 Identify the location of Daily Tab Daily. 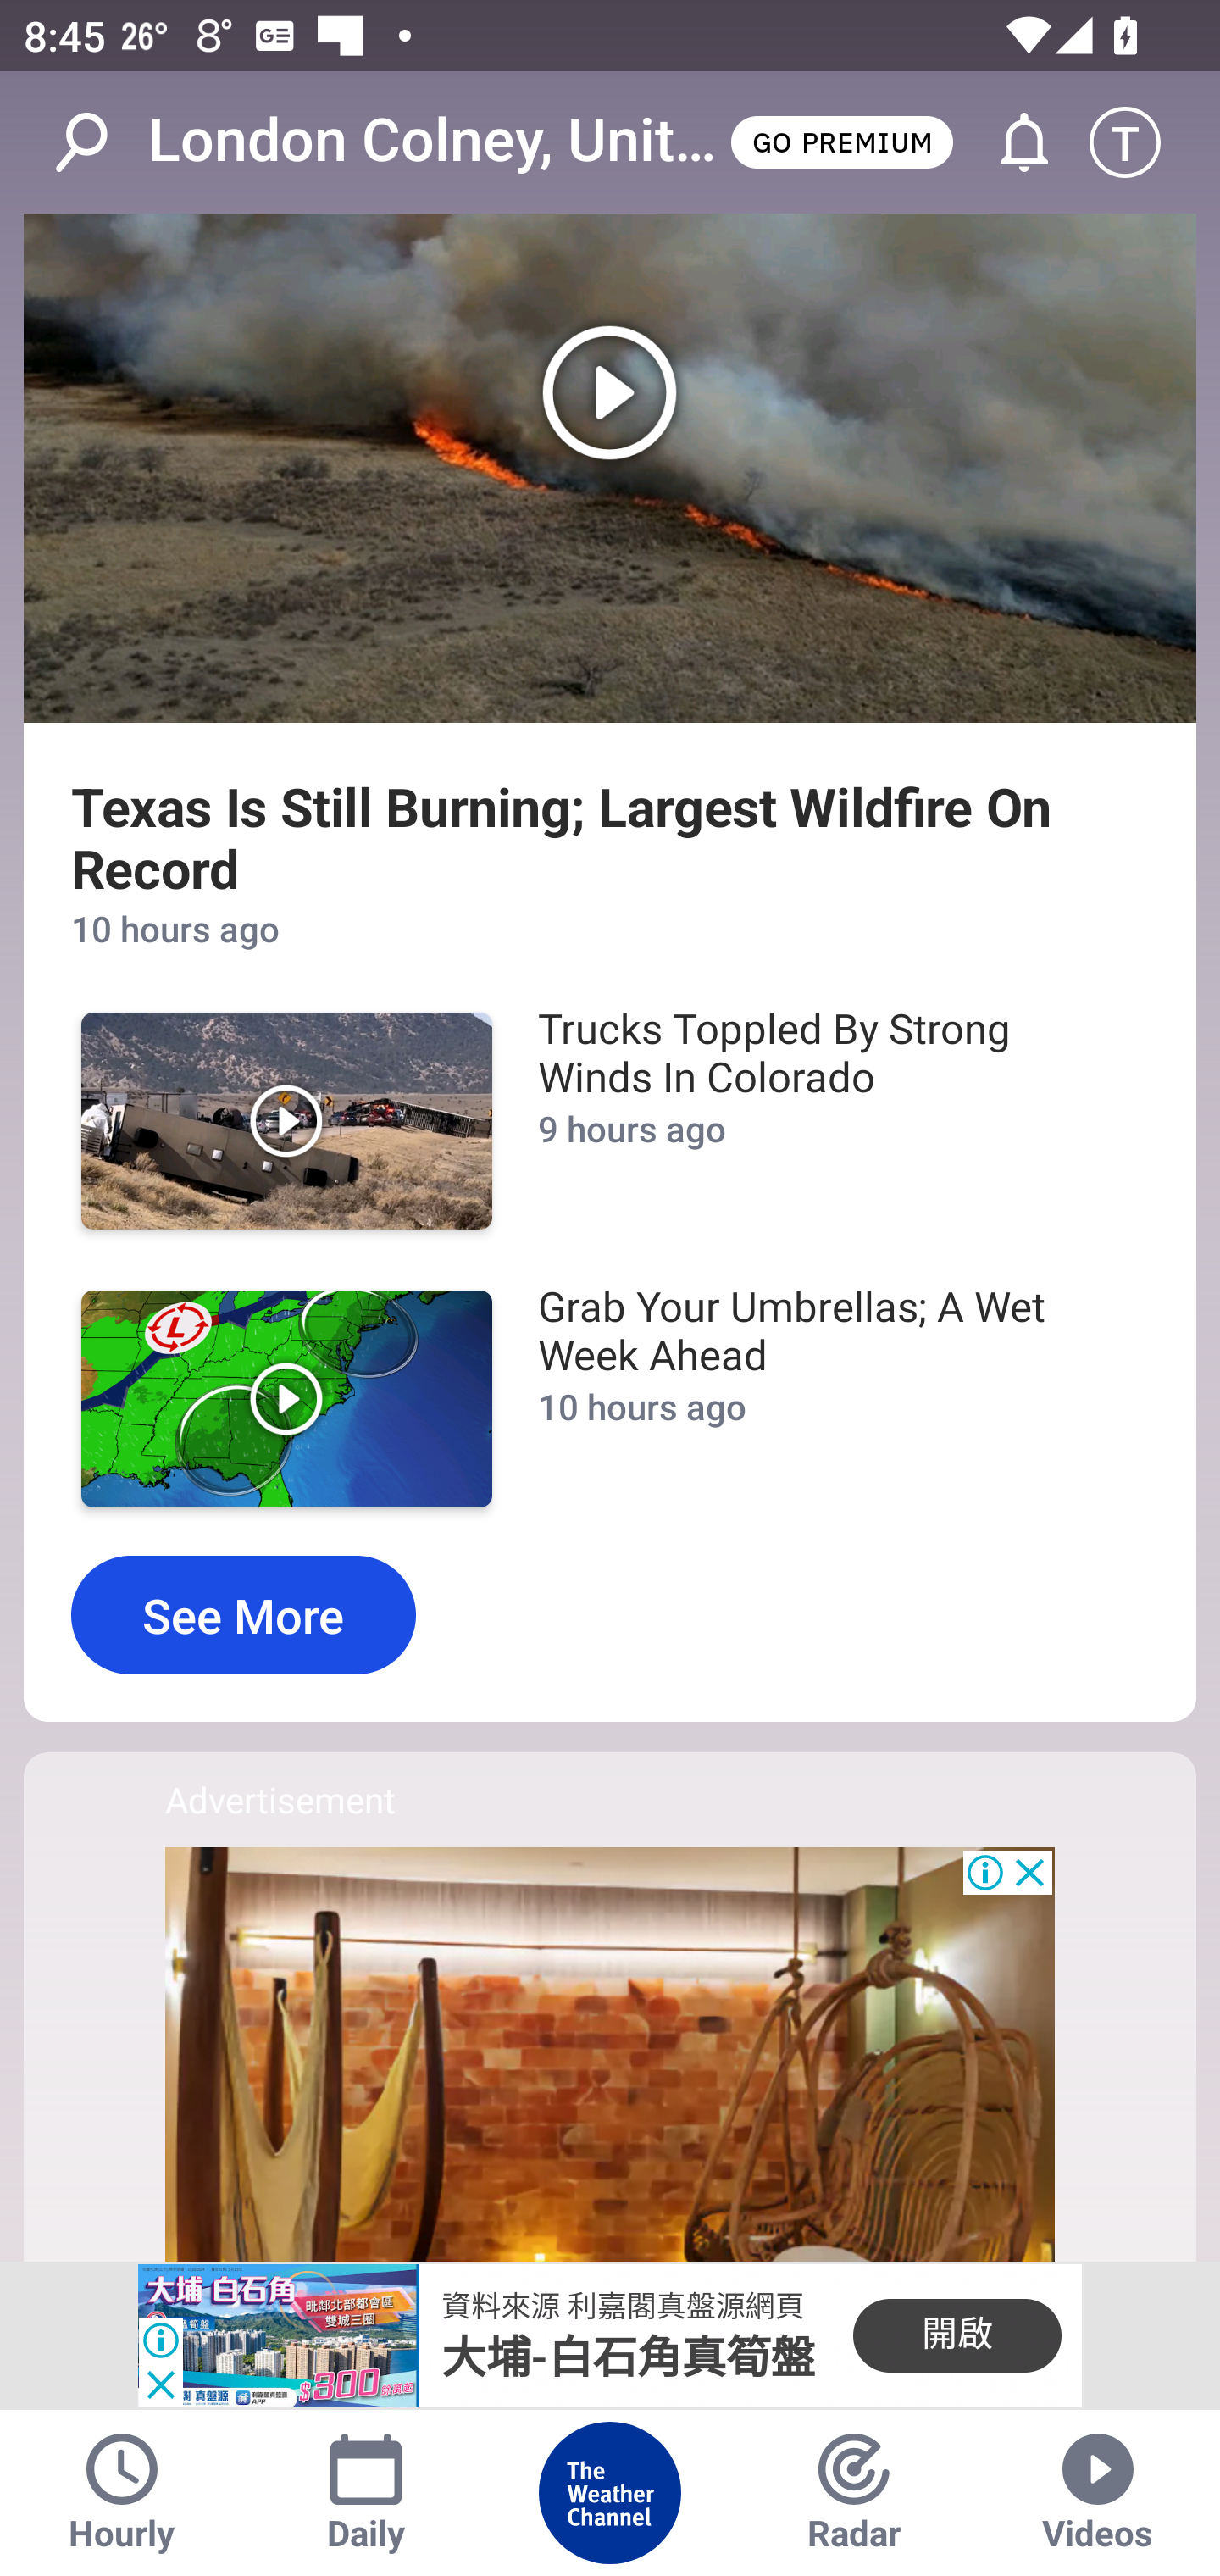
(366, 2493).